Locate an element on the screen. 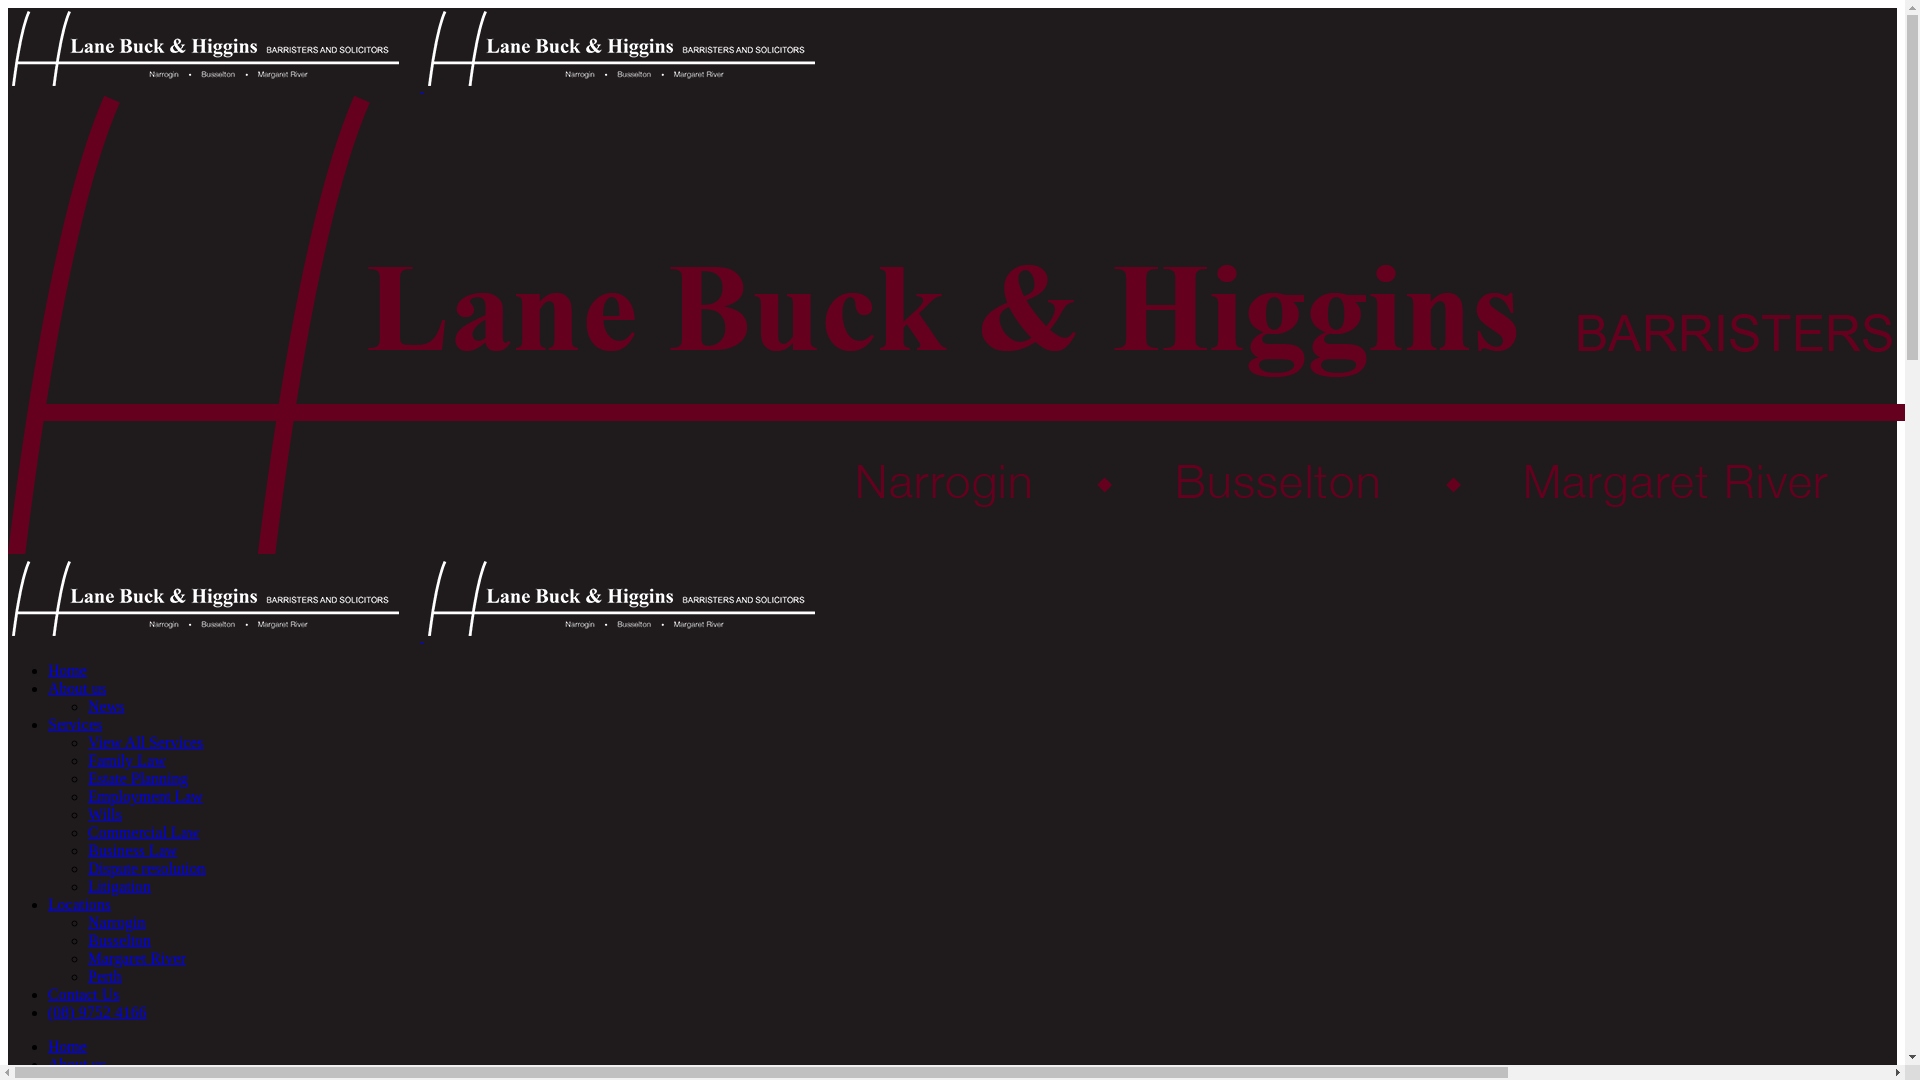 The width and height of the screenshot is (1920, 1080). View All Services is located at coordinates (146, 742).